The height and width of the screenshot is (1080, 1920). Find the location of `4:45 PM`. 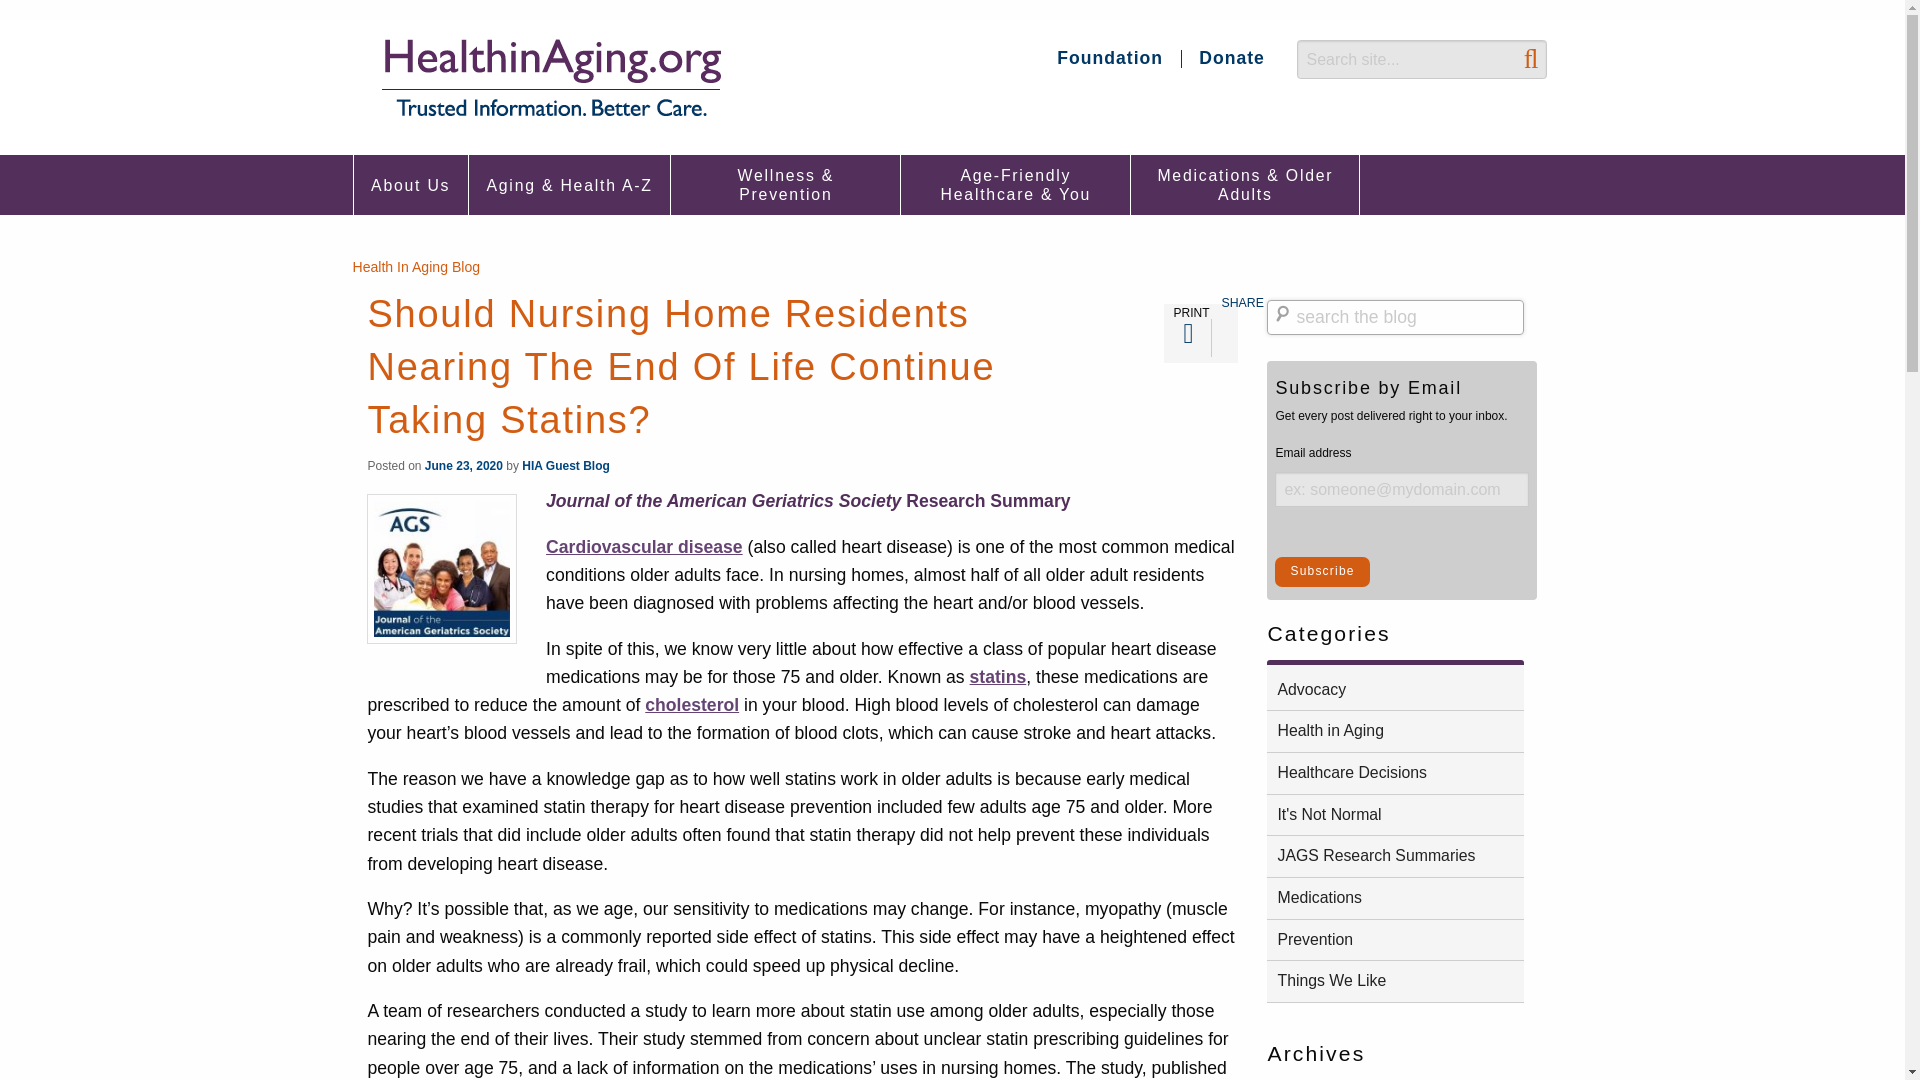

4:45 PM is located at coordinates (464, 466).